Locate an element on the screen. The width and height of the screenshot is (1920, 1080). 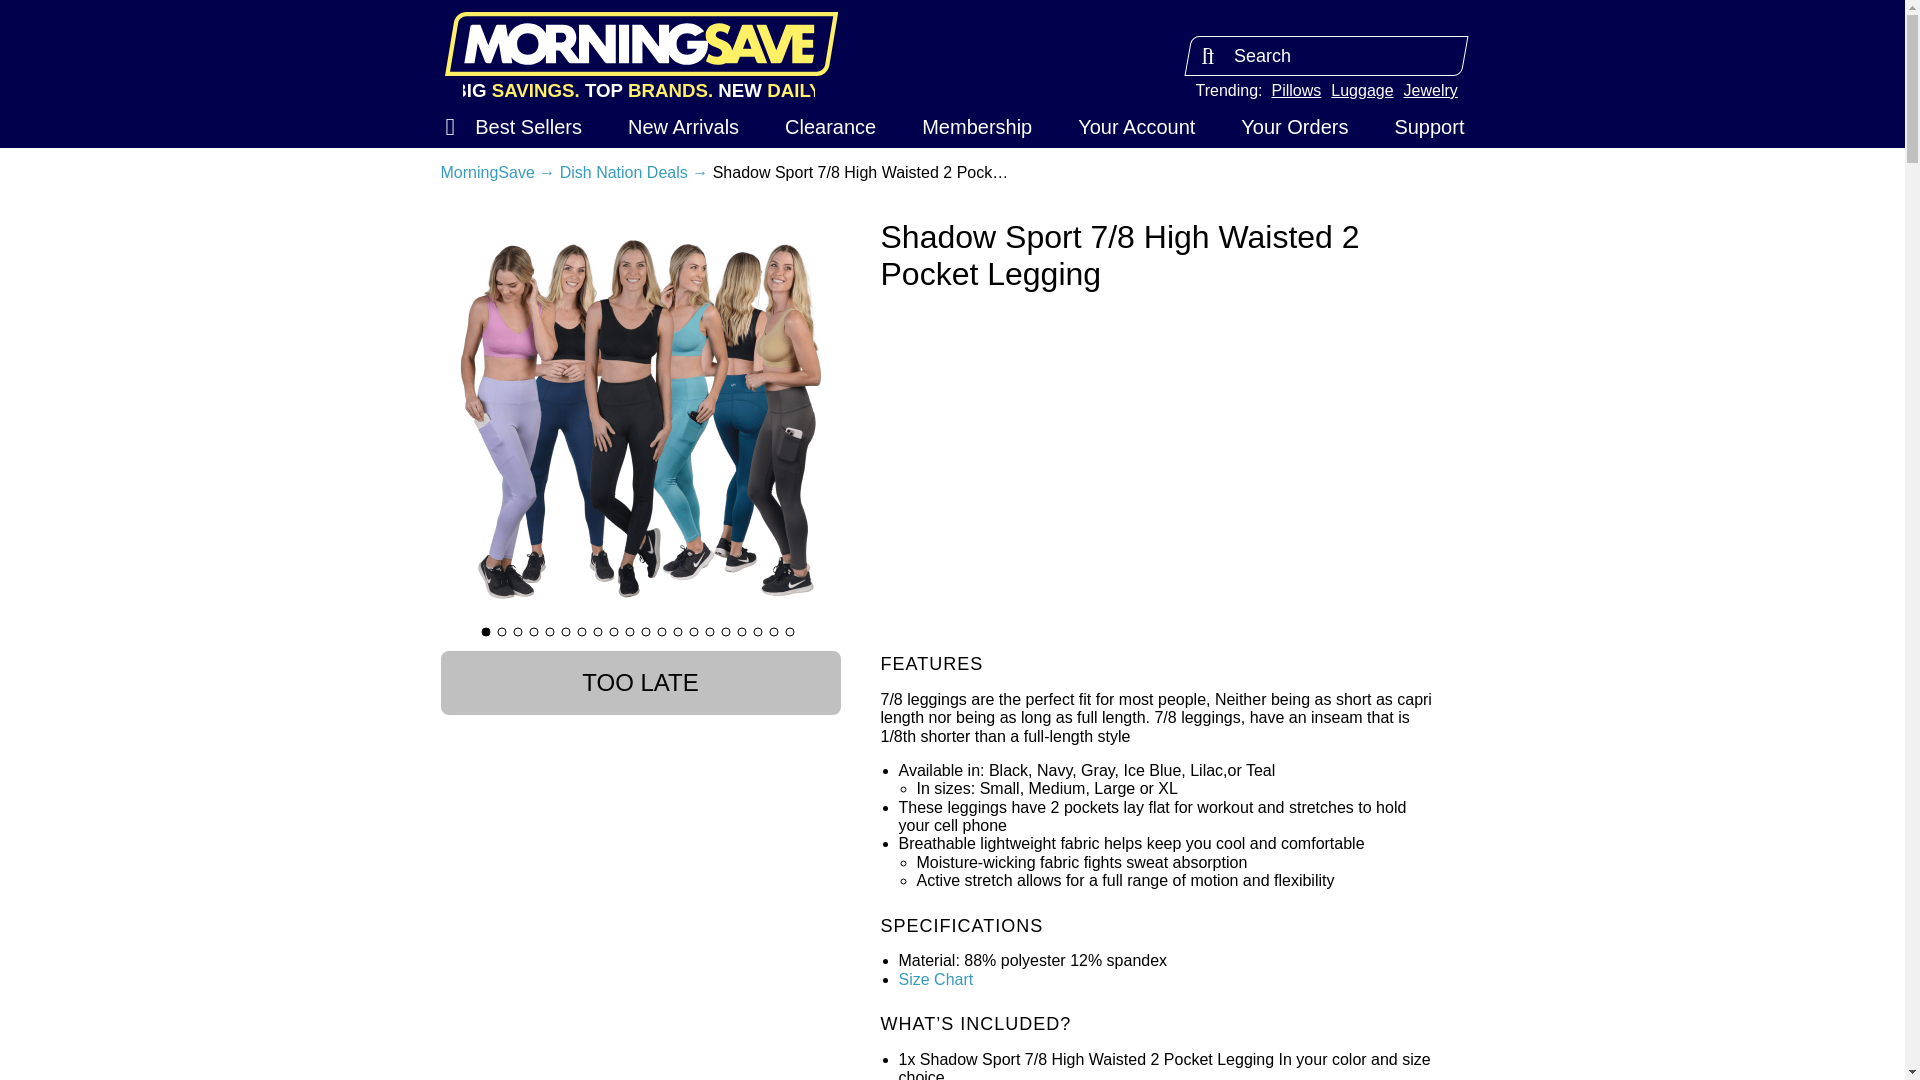
Search for Luggage is located at coordinates (1362, 90).